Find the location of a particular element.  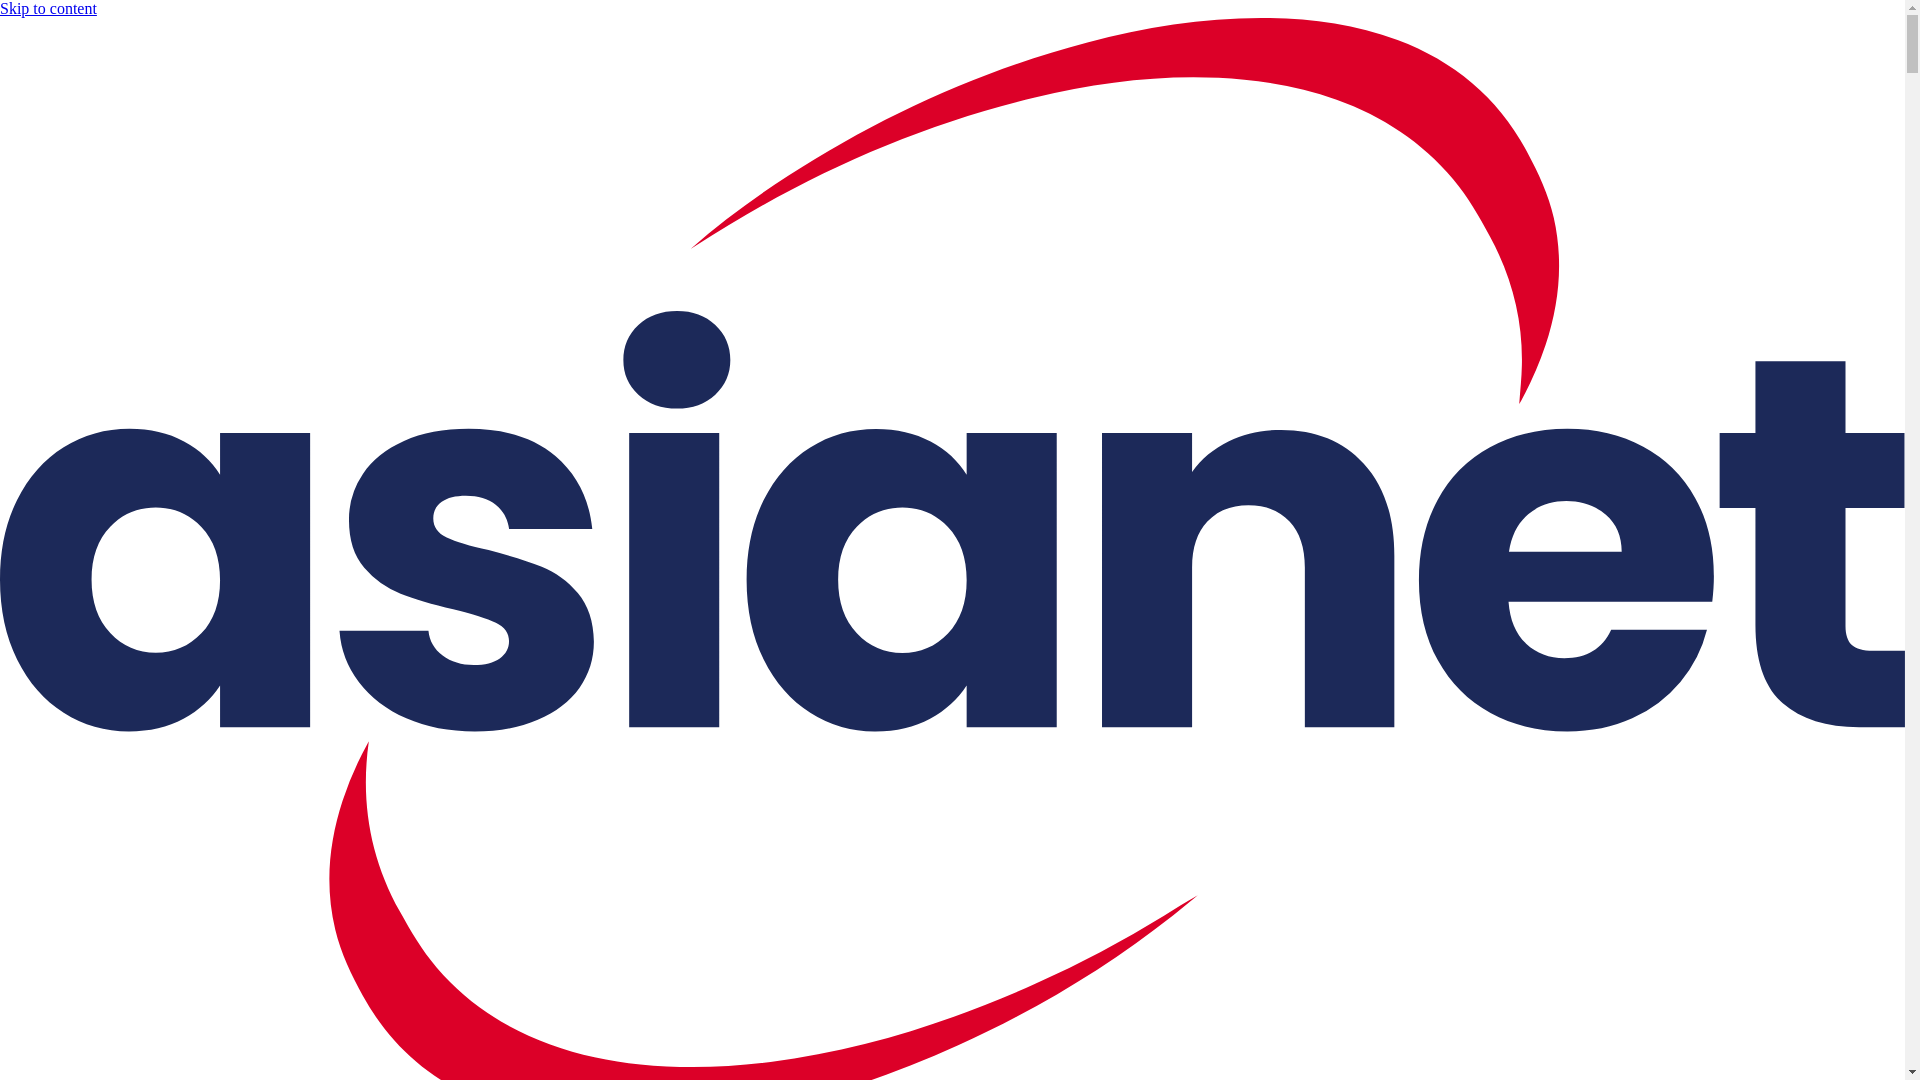

Skip to content is located at coordinates (48, 8).